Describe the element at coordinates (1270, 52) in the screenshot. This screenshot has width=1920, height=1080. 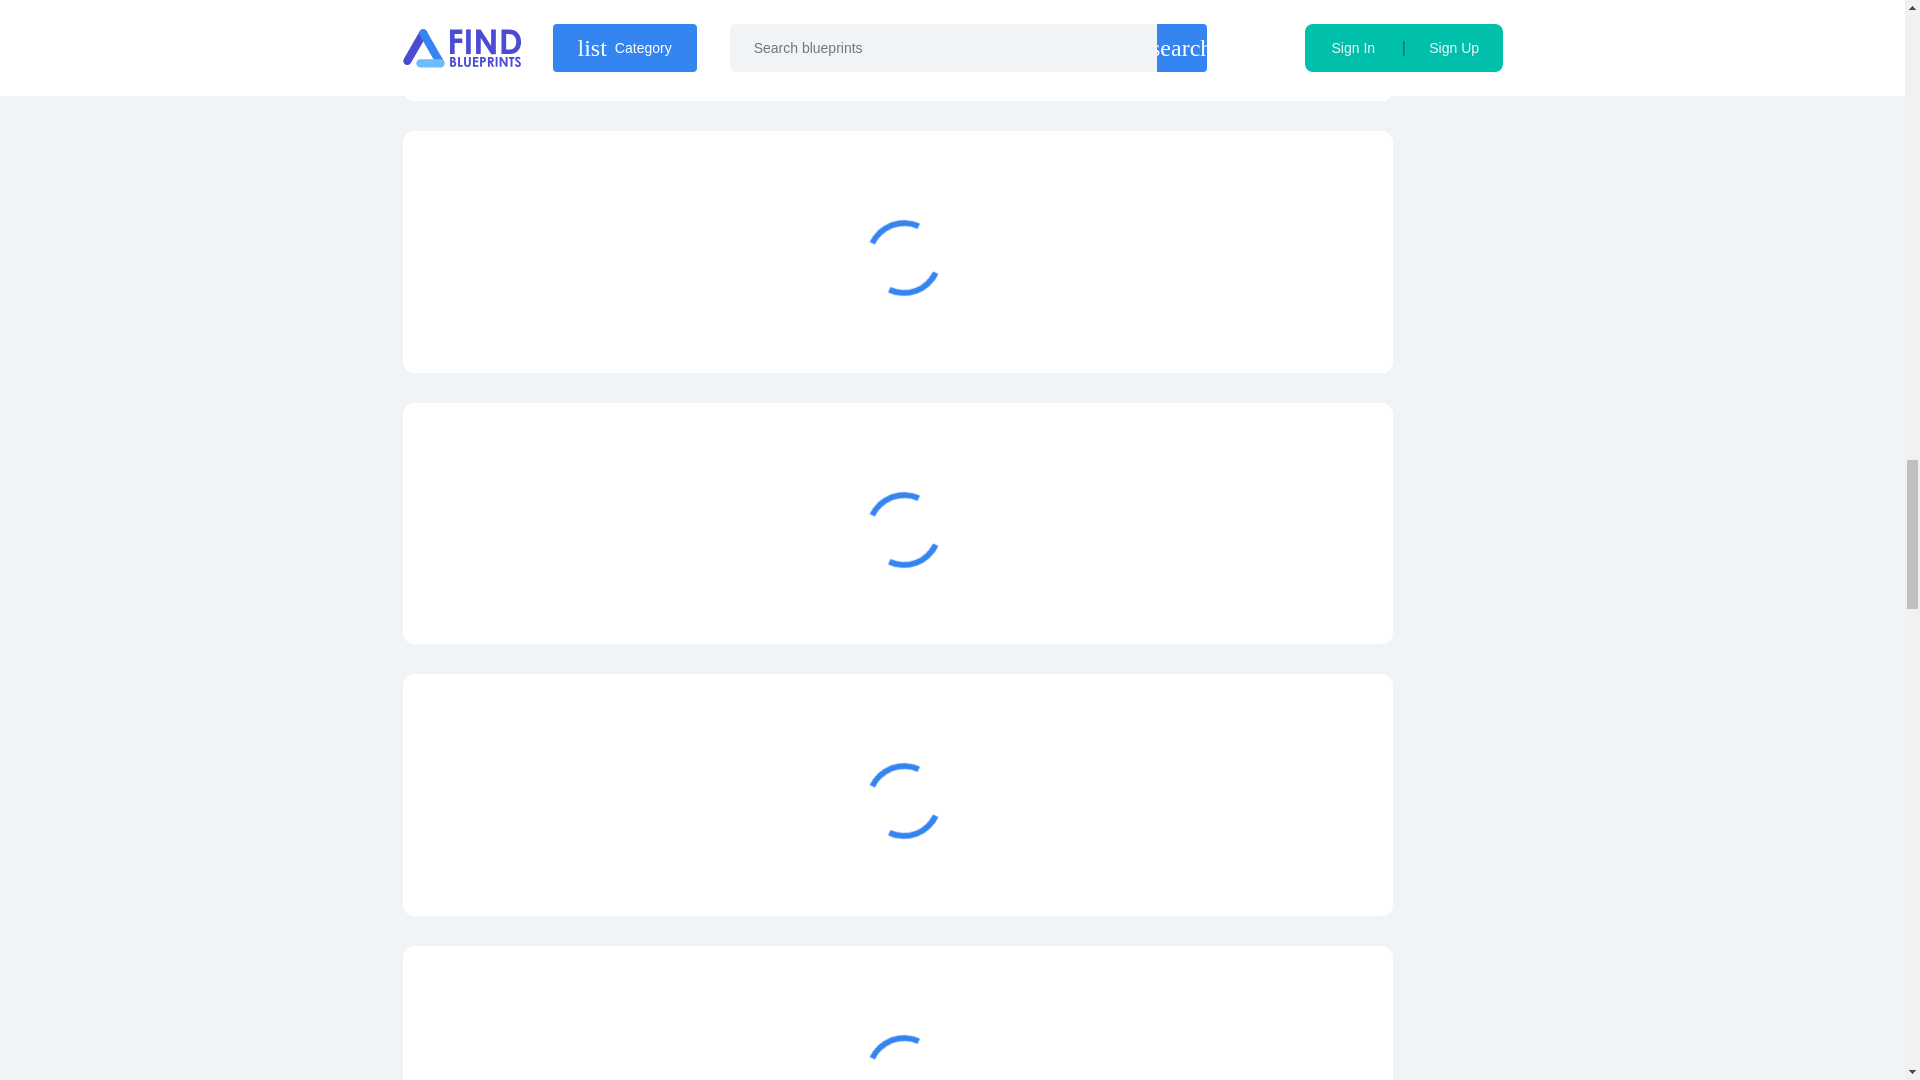
I see `More` at that location.